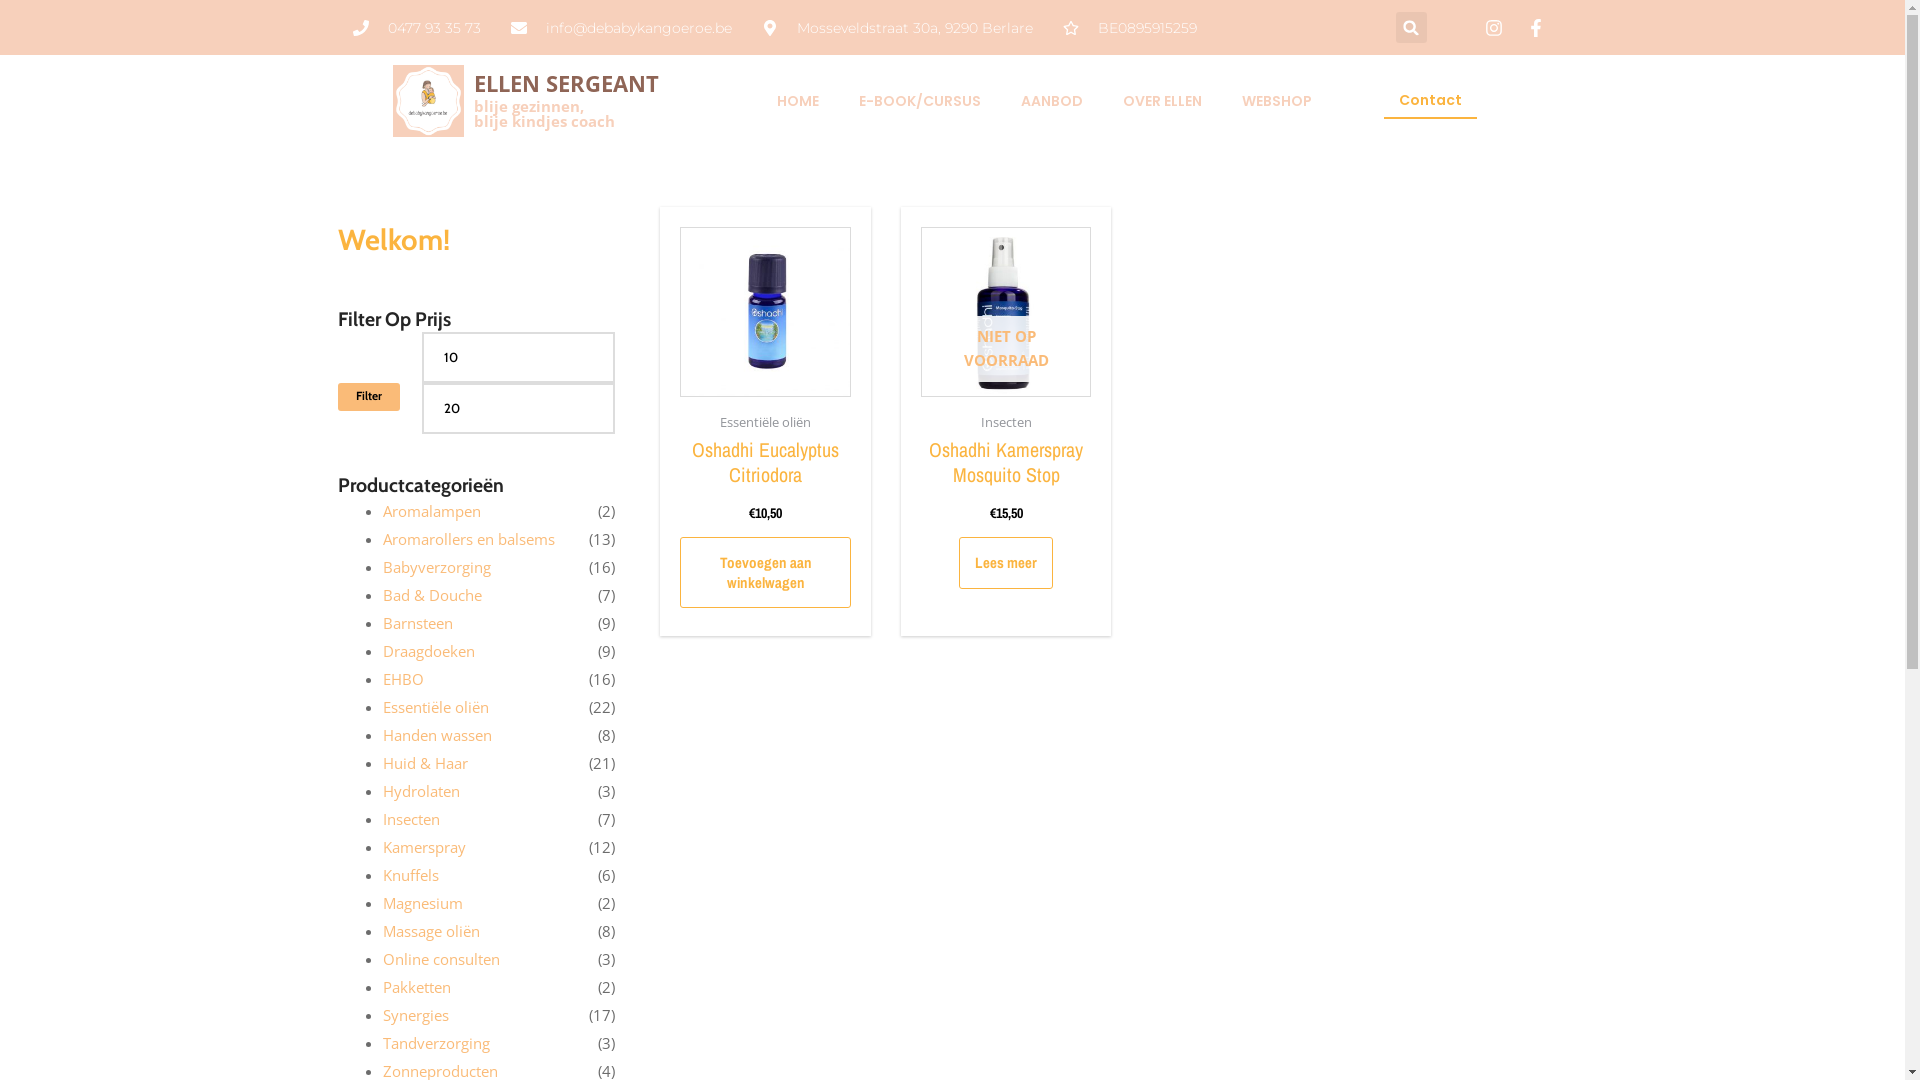 The image size is (1920, 1080). I want to click on Toevoegen aan winkelwagen, so click(766, 572).